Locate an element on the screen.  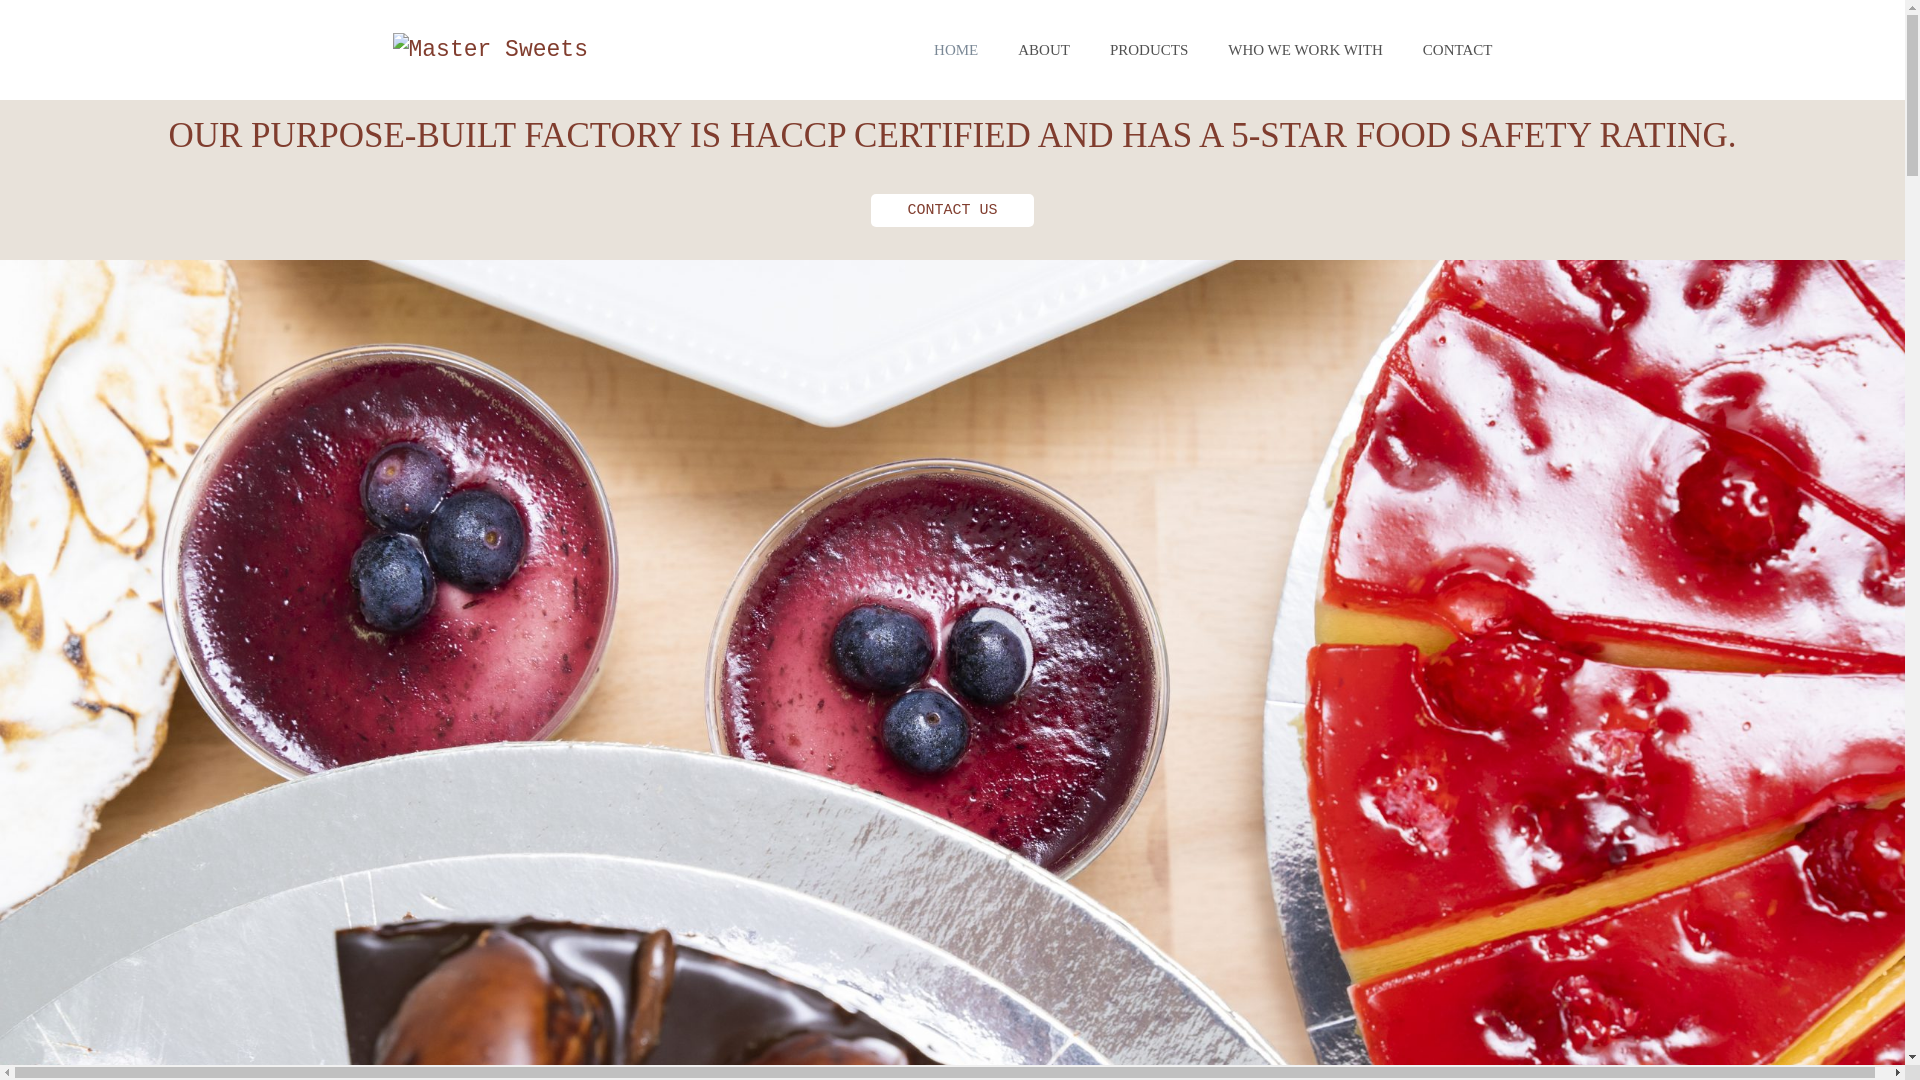
CONTACT US is located at coordinates (952, 210).